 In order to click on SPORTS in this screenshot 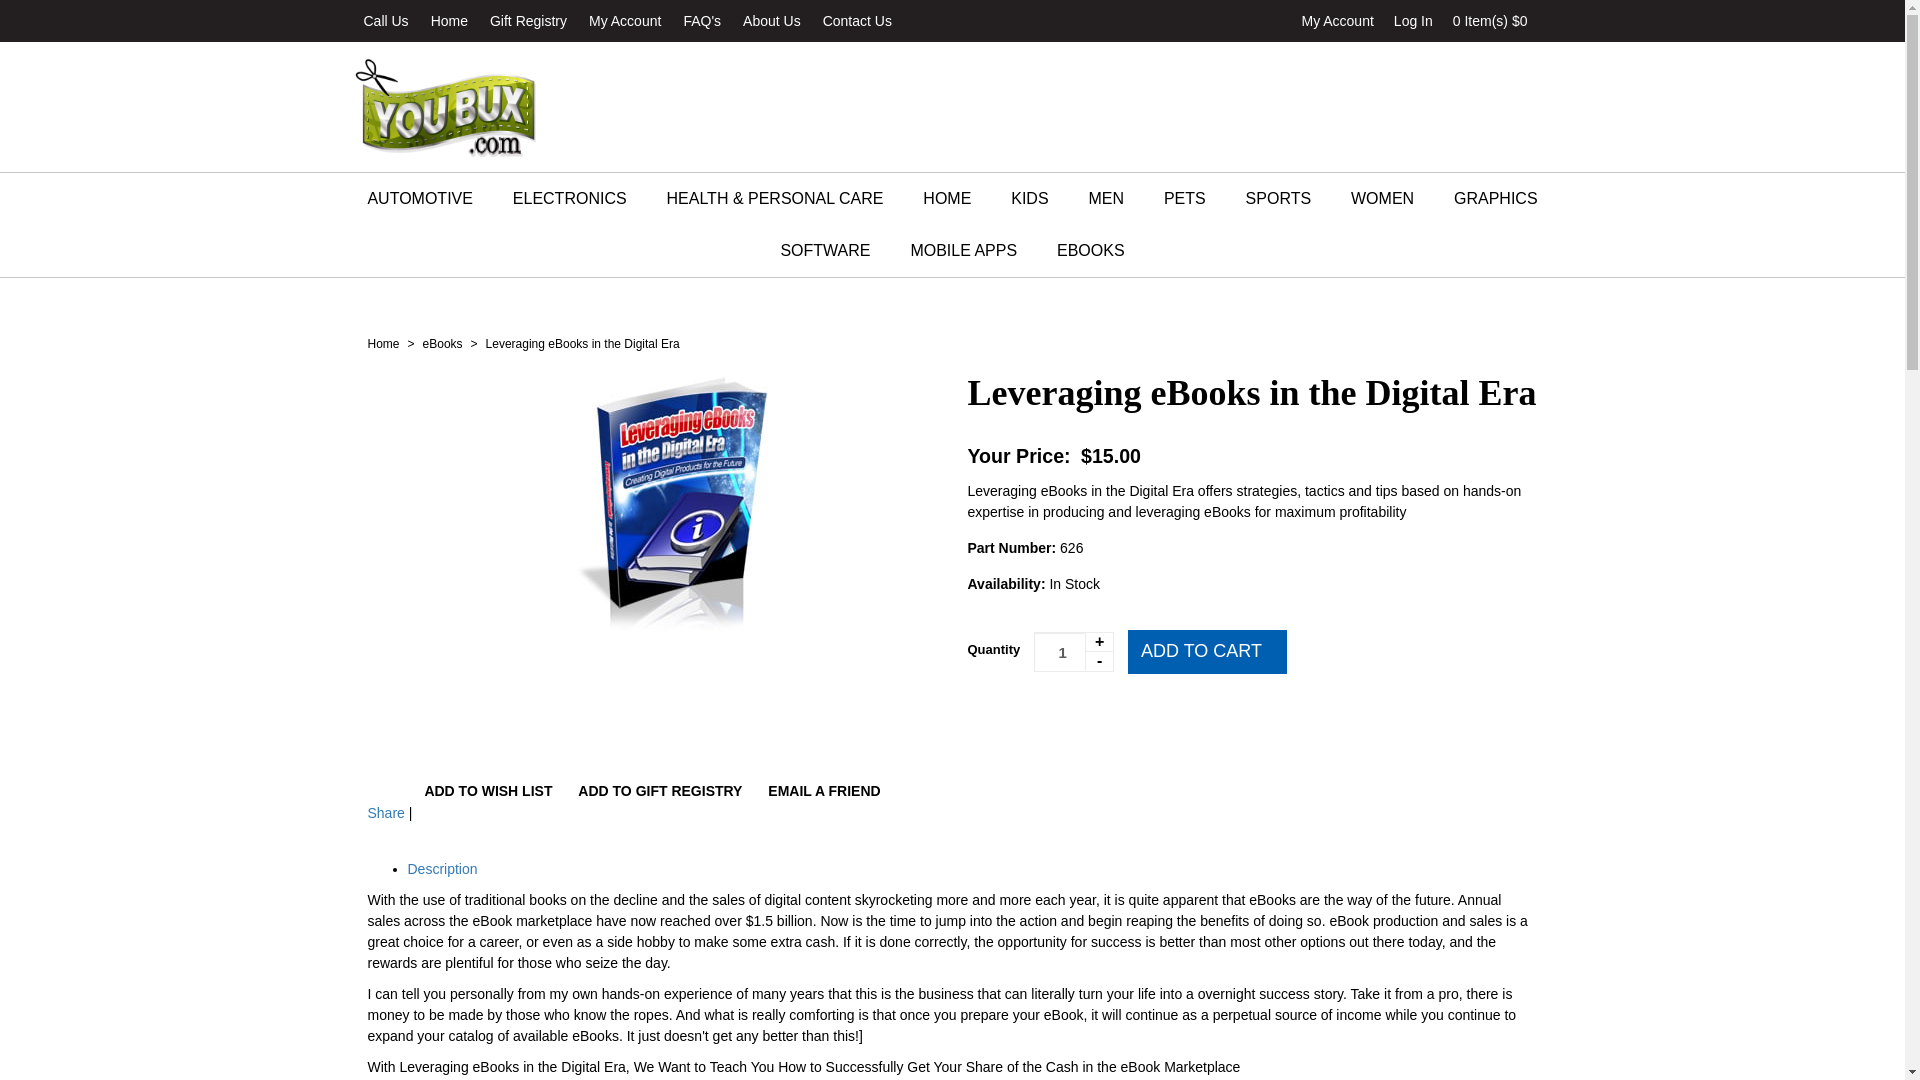, I will do `click(1413, 20)`.